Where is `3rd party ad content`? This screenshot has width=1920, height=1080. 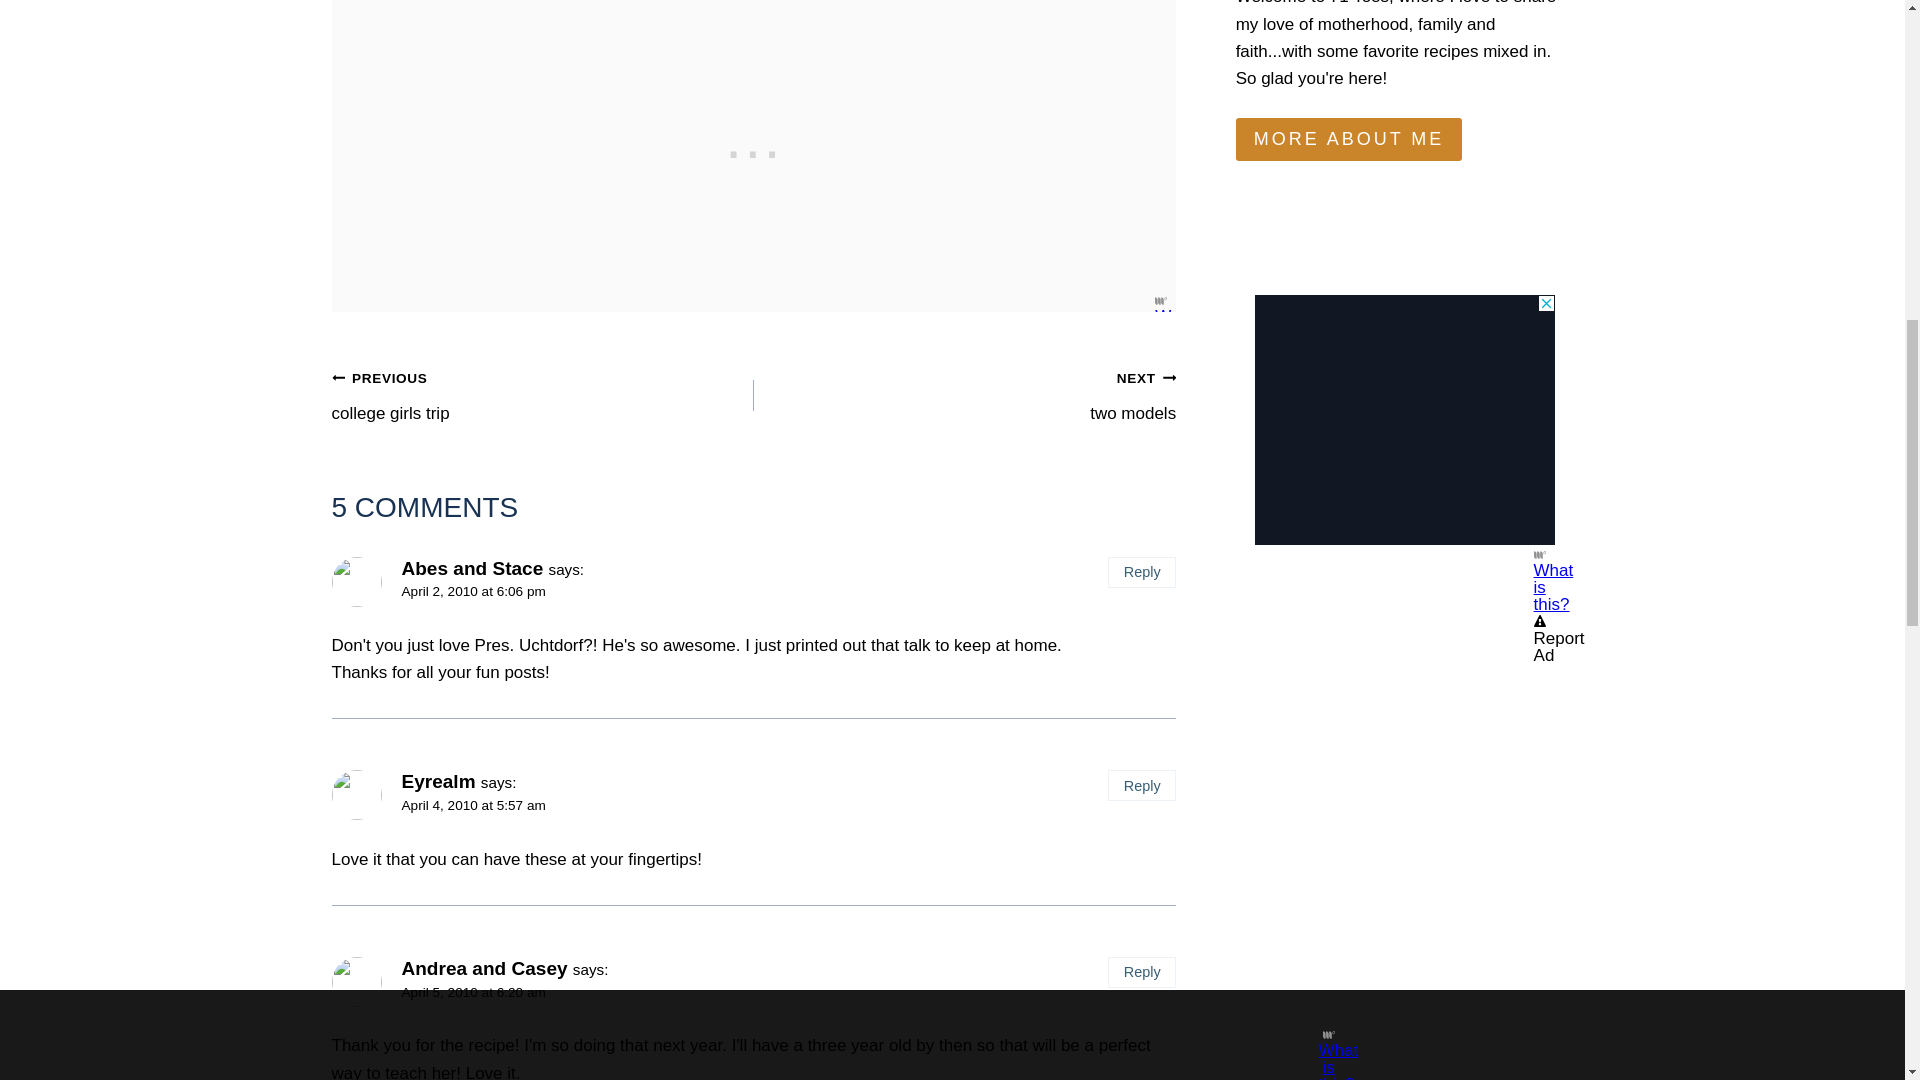
3rd party ad content is located at coordinates (753, 150).